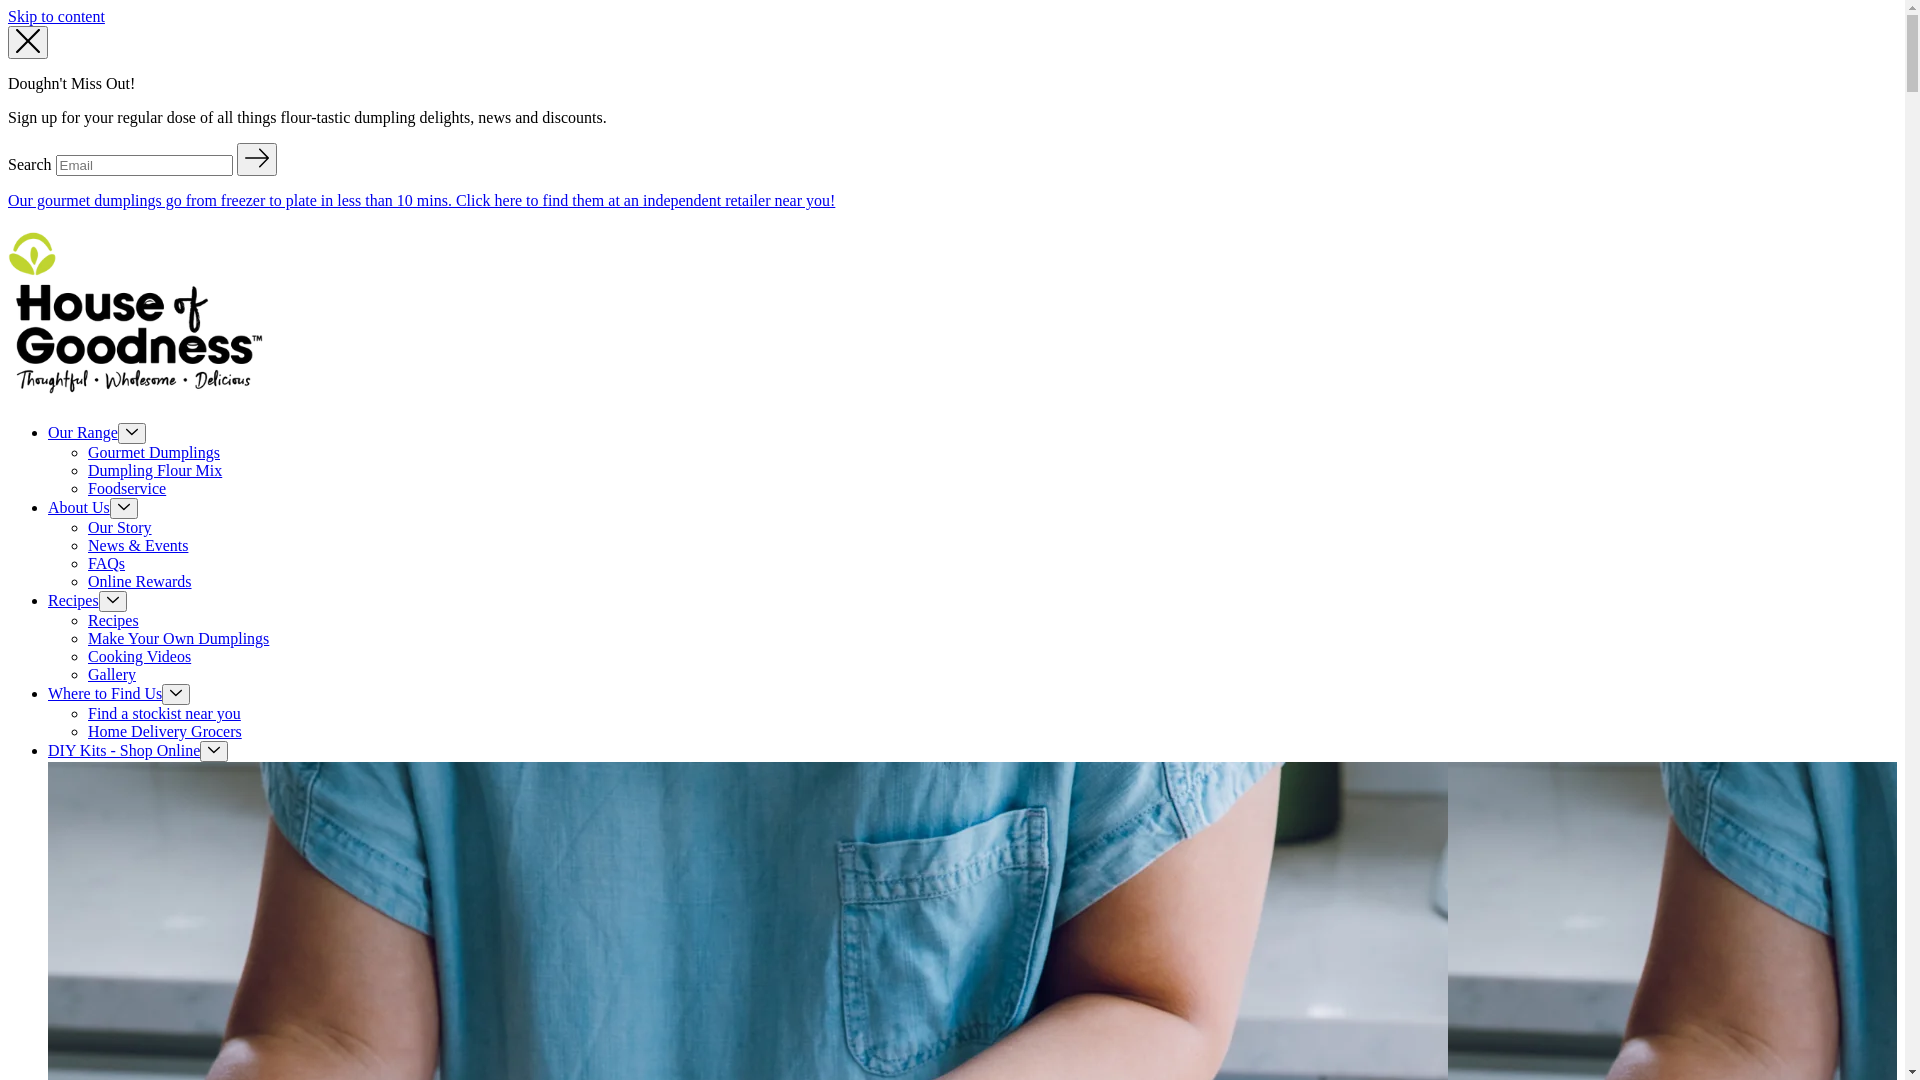  What do you see at coordinates (56, 16) in the screenshot?
I see `Skip to content` at bounding box center [56, 16].